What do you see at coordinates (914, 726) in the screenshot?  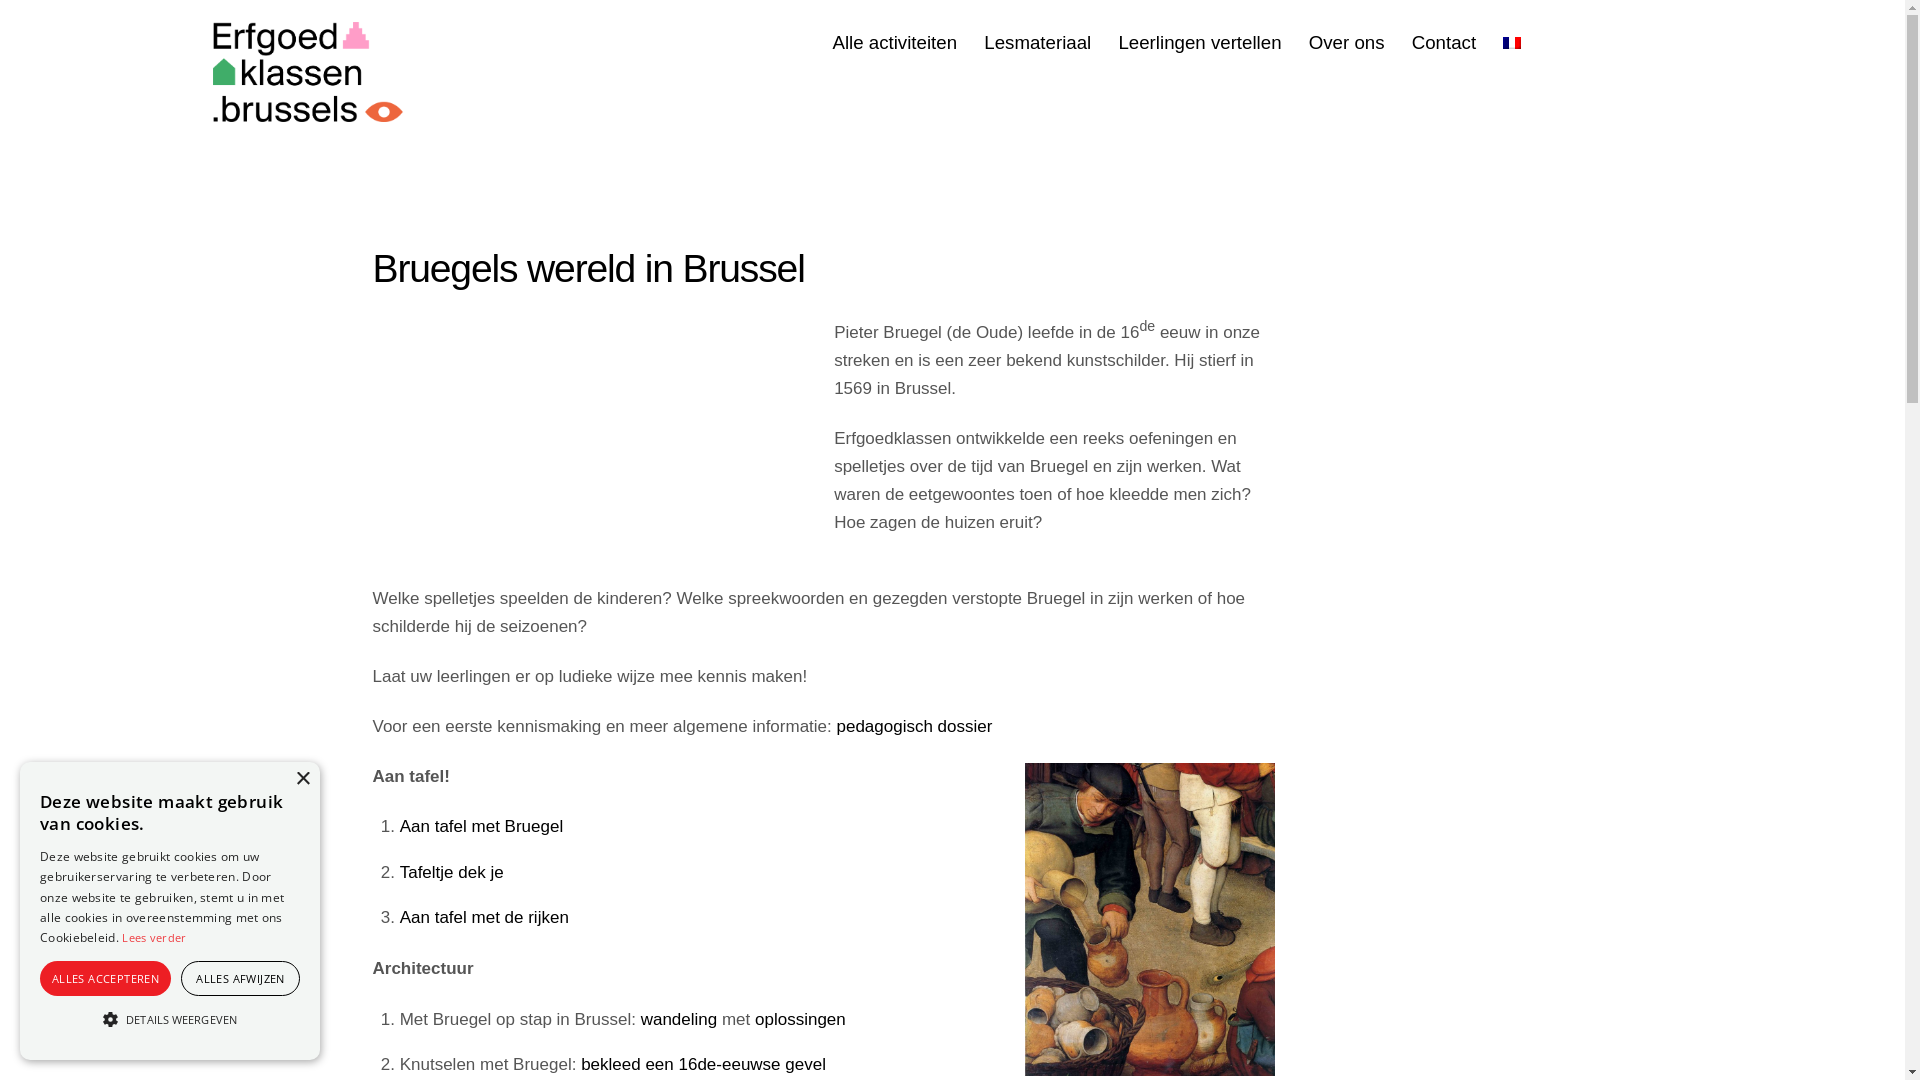 I see `pedagogisch dossier` at bounding box center [914, 726].